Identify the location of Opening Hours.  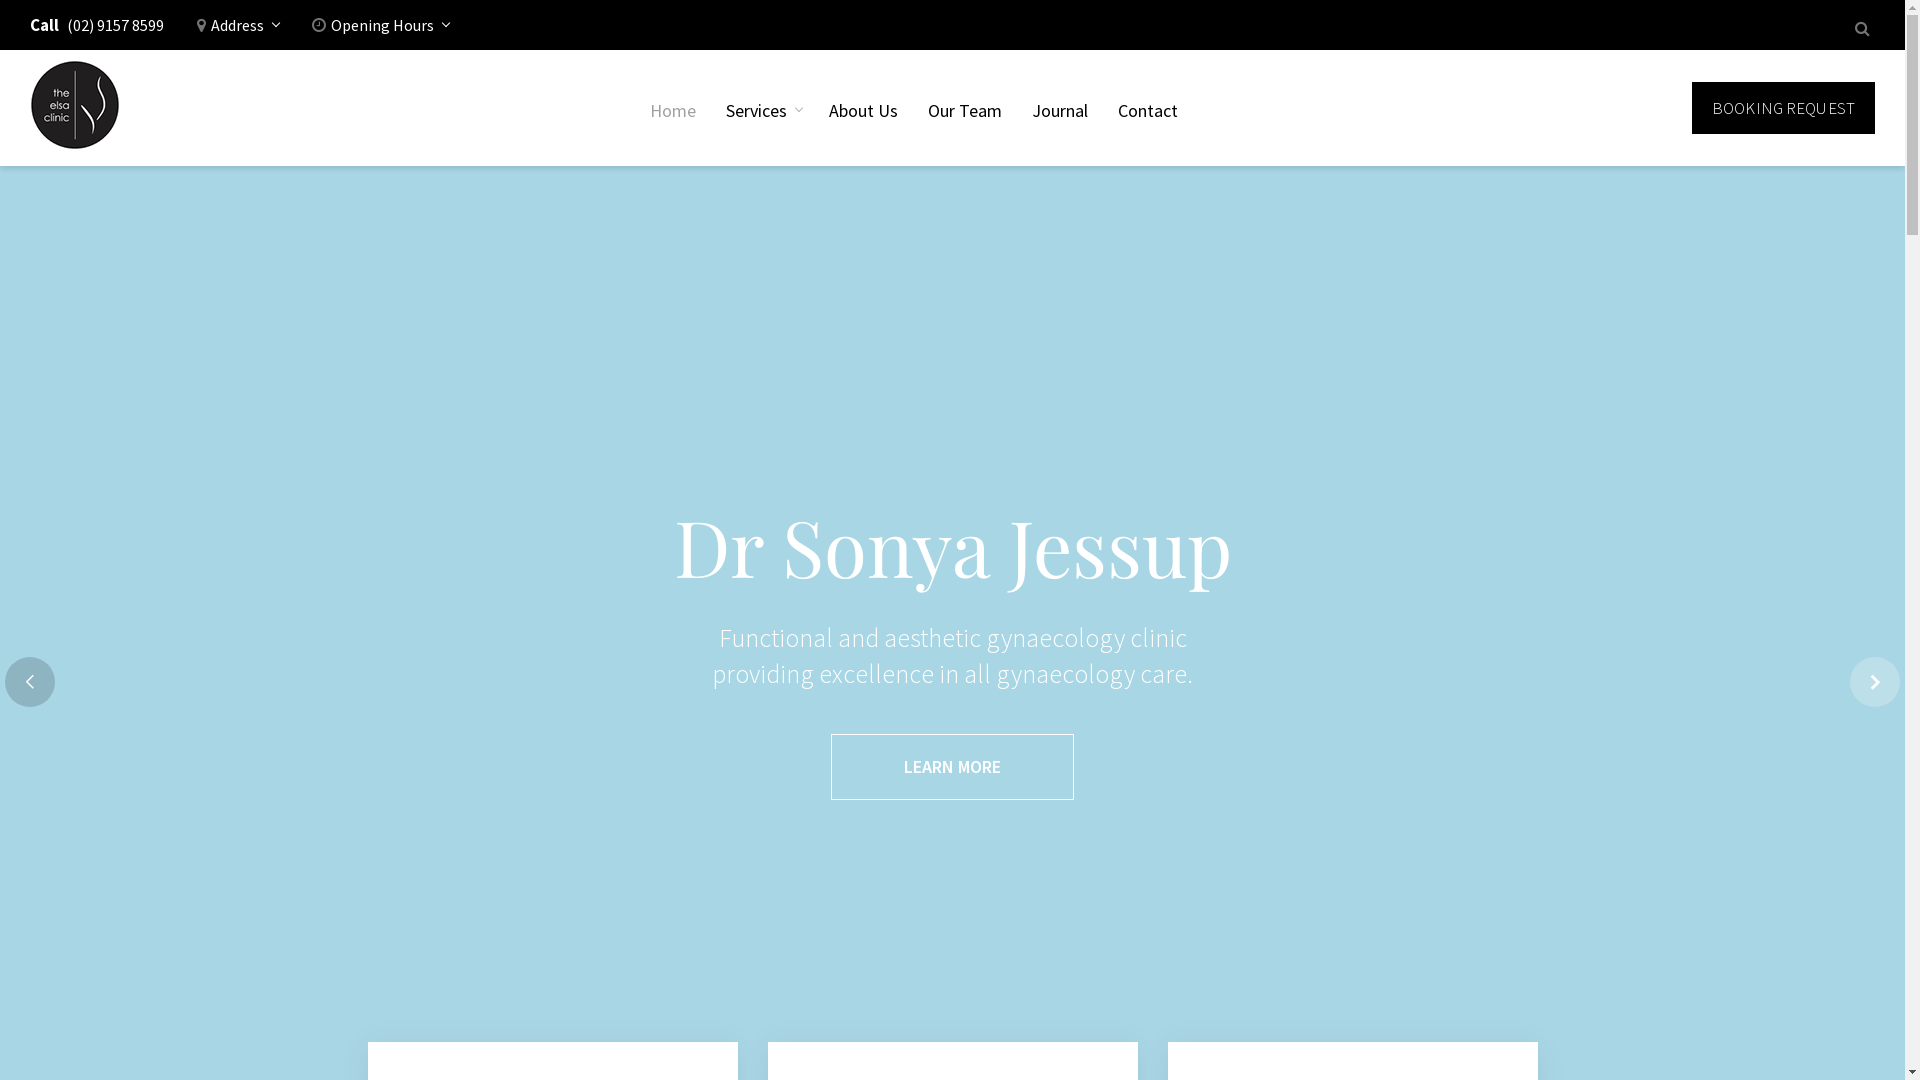
(380, 31).